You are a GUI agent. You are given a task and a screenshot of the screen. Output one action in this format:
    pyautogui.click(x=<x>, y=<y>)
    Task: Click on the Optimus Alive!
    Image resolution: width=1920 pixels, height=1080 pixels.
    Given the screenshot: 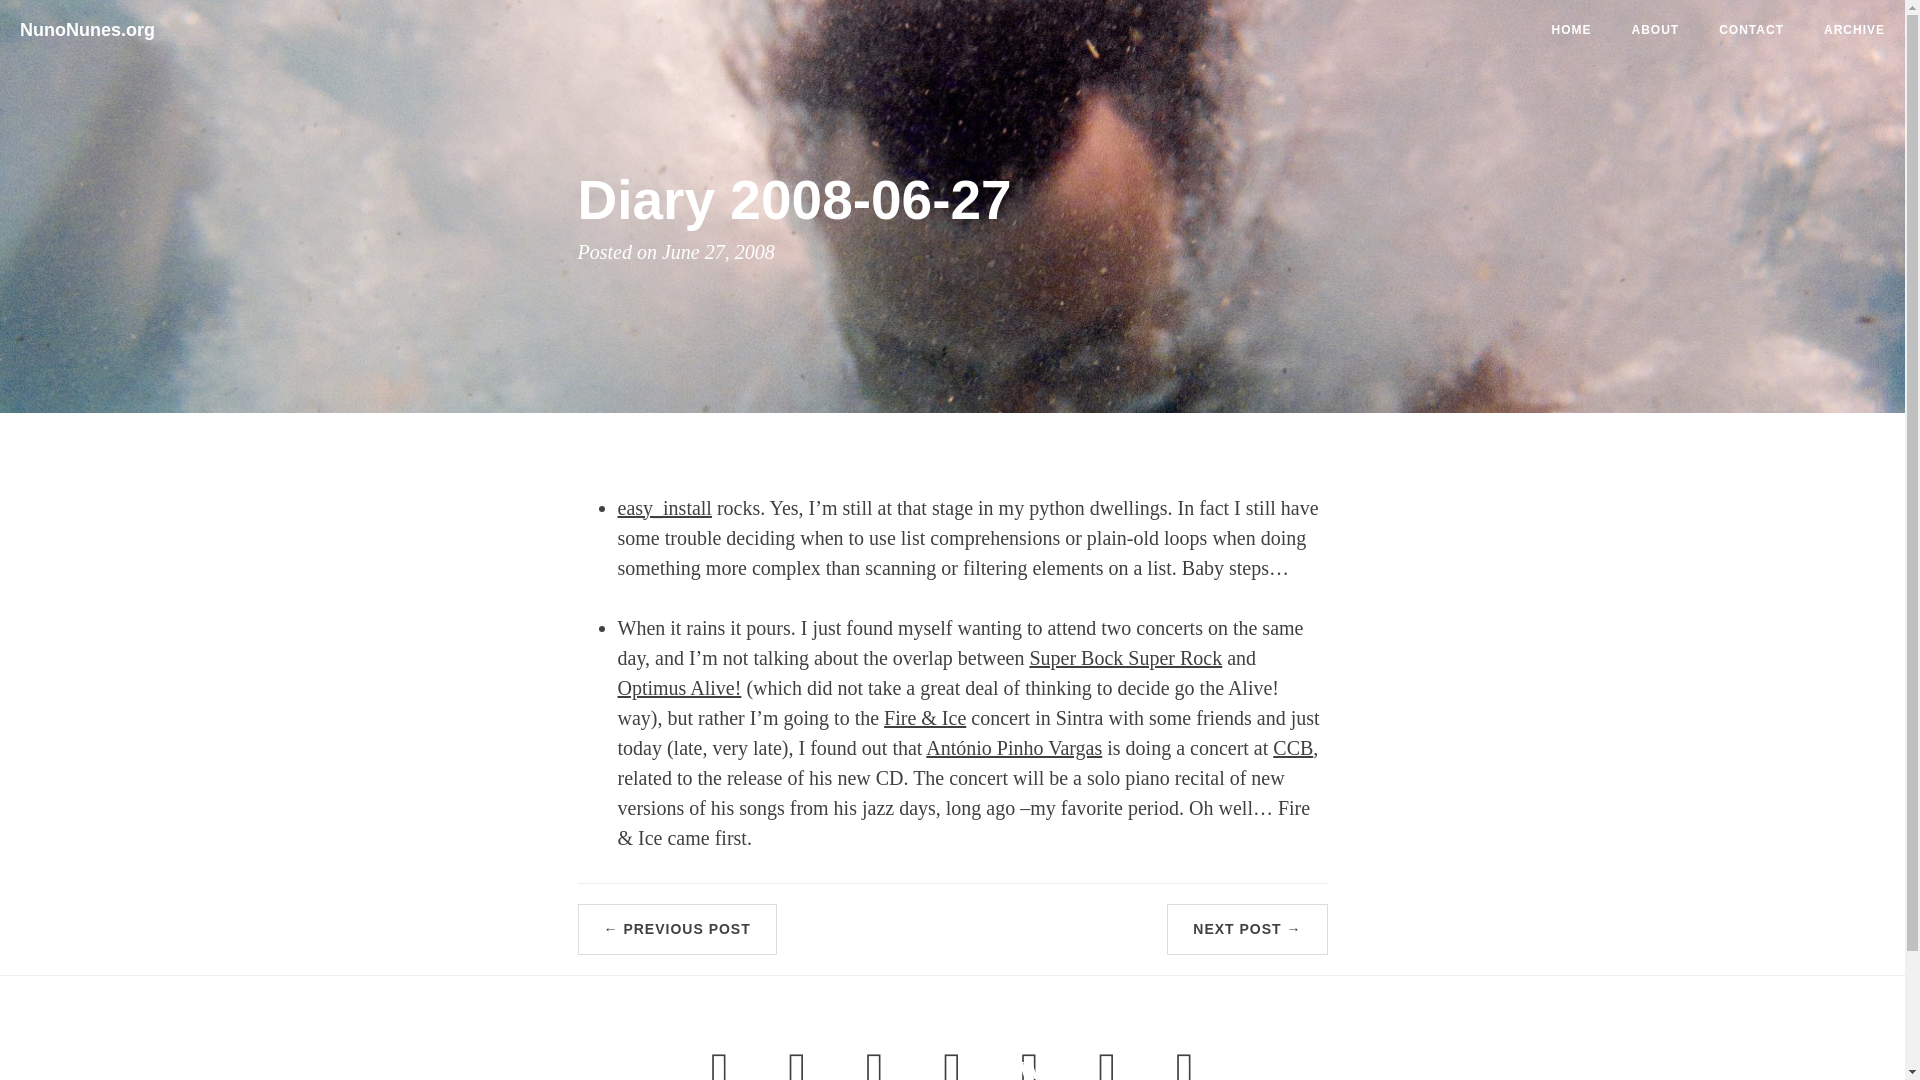 What is the action you would take?
    pyautogui.click(x=680, y=686)
    